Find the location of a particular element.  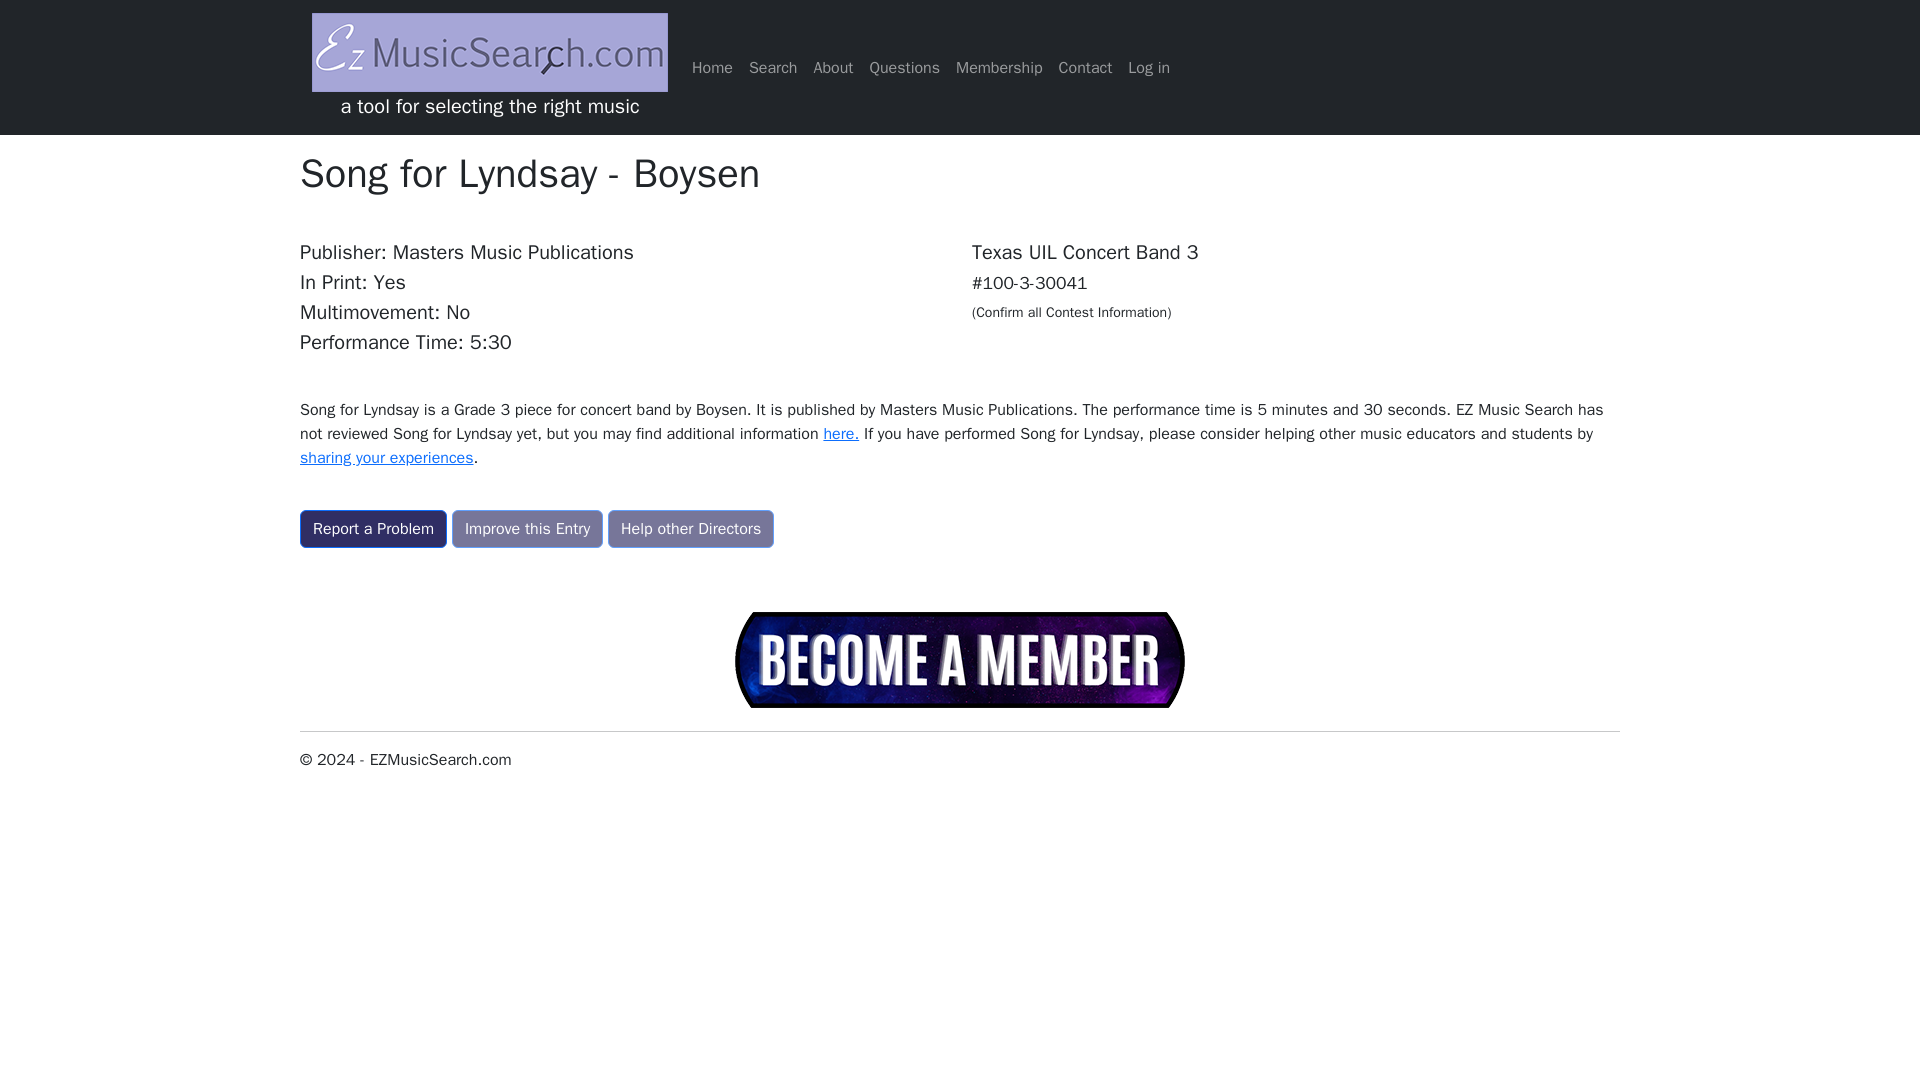

Questions is located at coordinates (904, 67).